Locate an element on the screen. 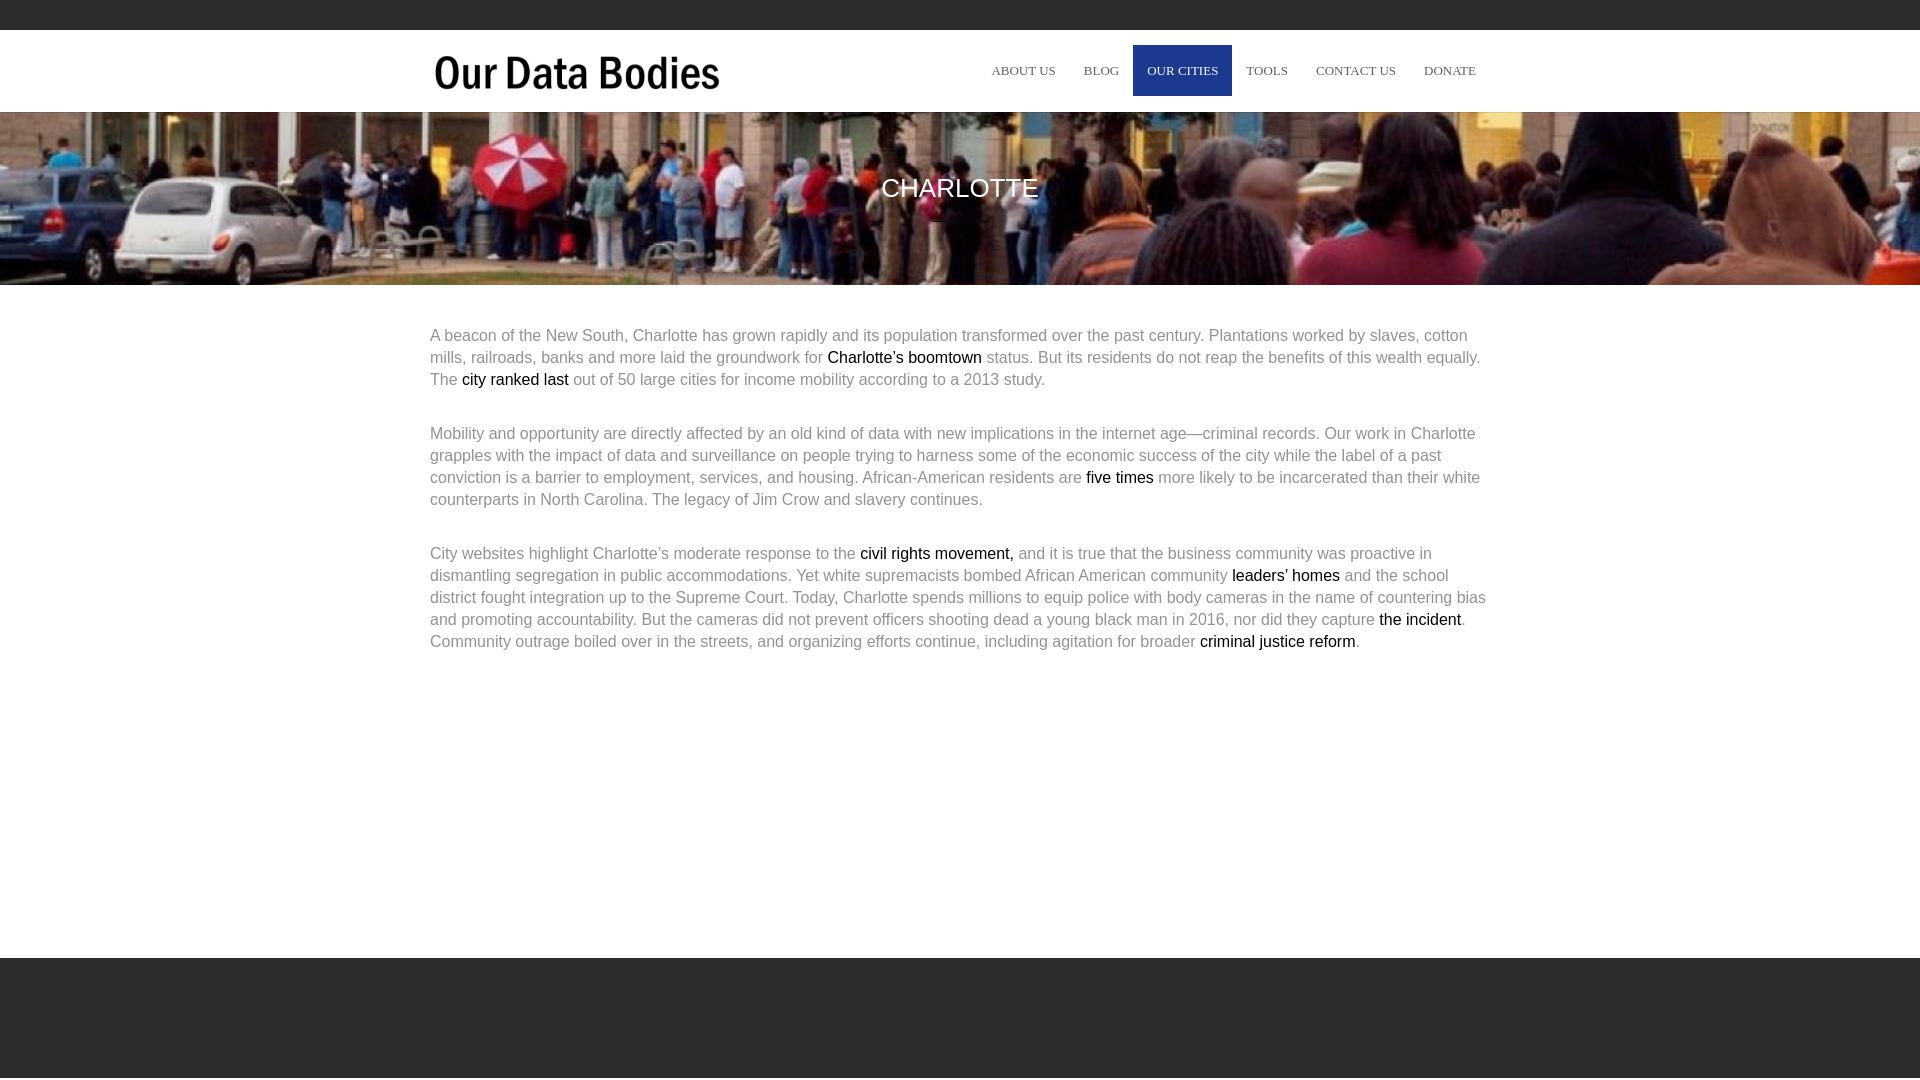  OUR CITIES is located at coordinates (1182, 71).